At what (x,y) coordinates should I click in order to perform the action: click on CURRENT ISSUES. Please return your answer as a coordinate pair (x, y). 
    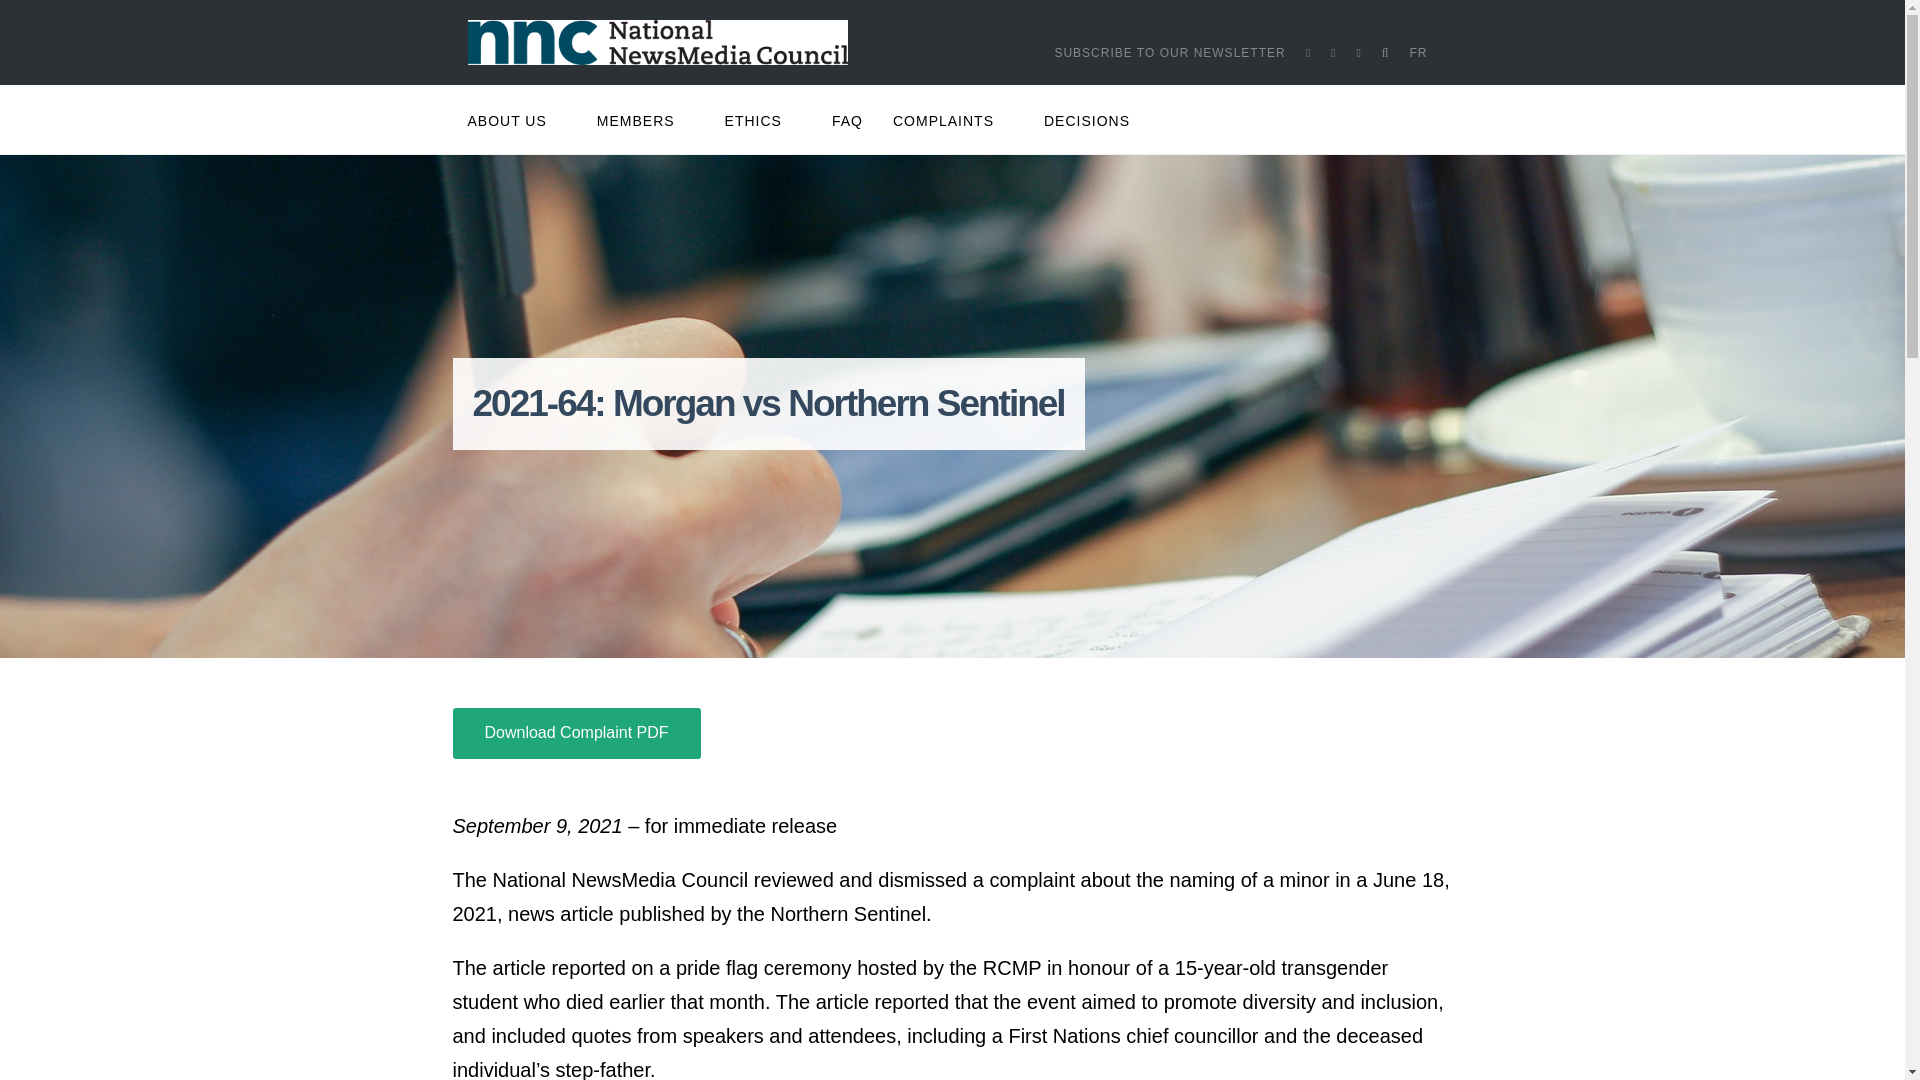
    Looking at the image, I should click on (519, 346).